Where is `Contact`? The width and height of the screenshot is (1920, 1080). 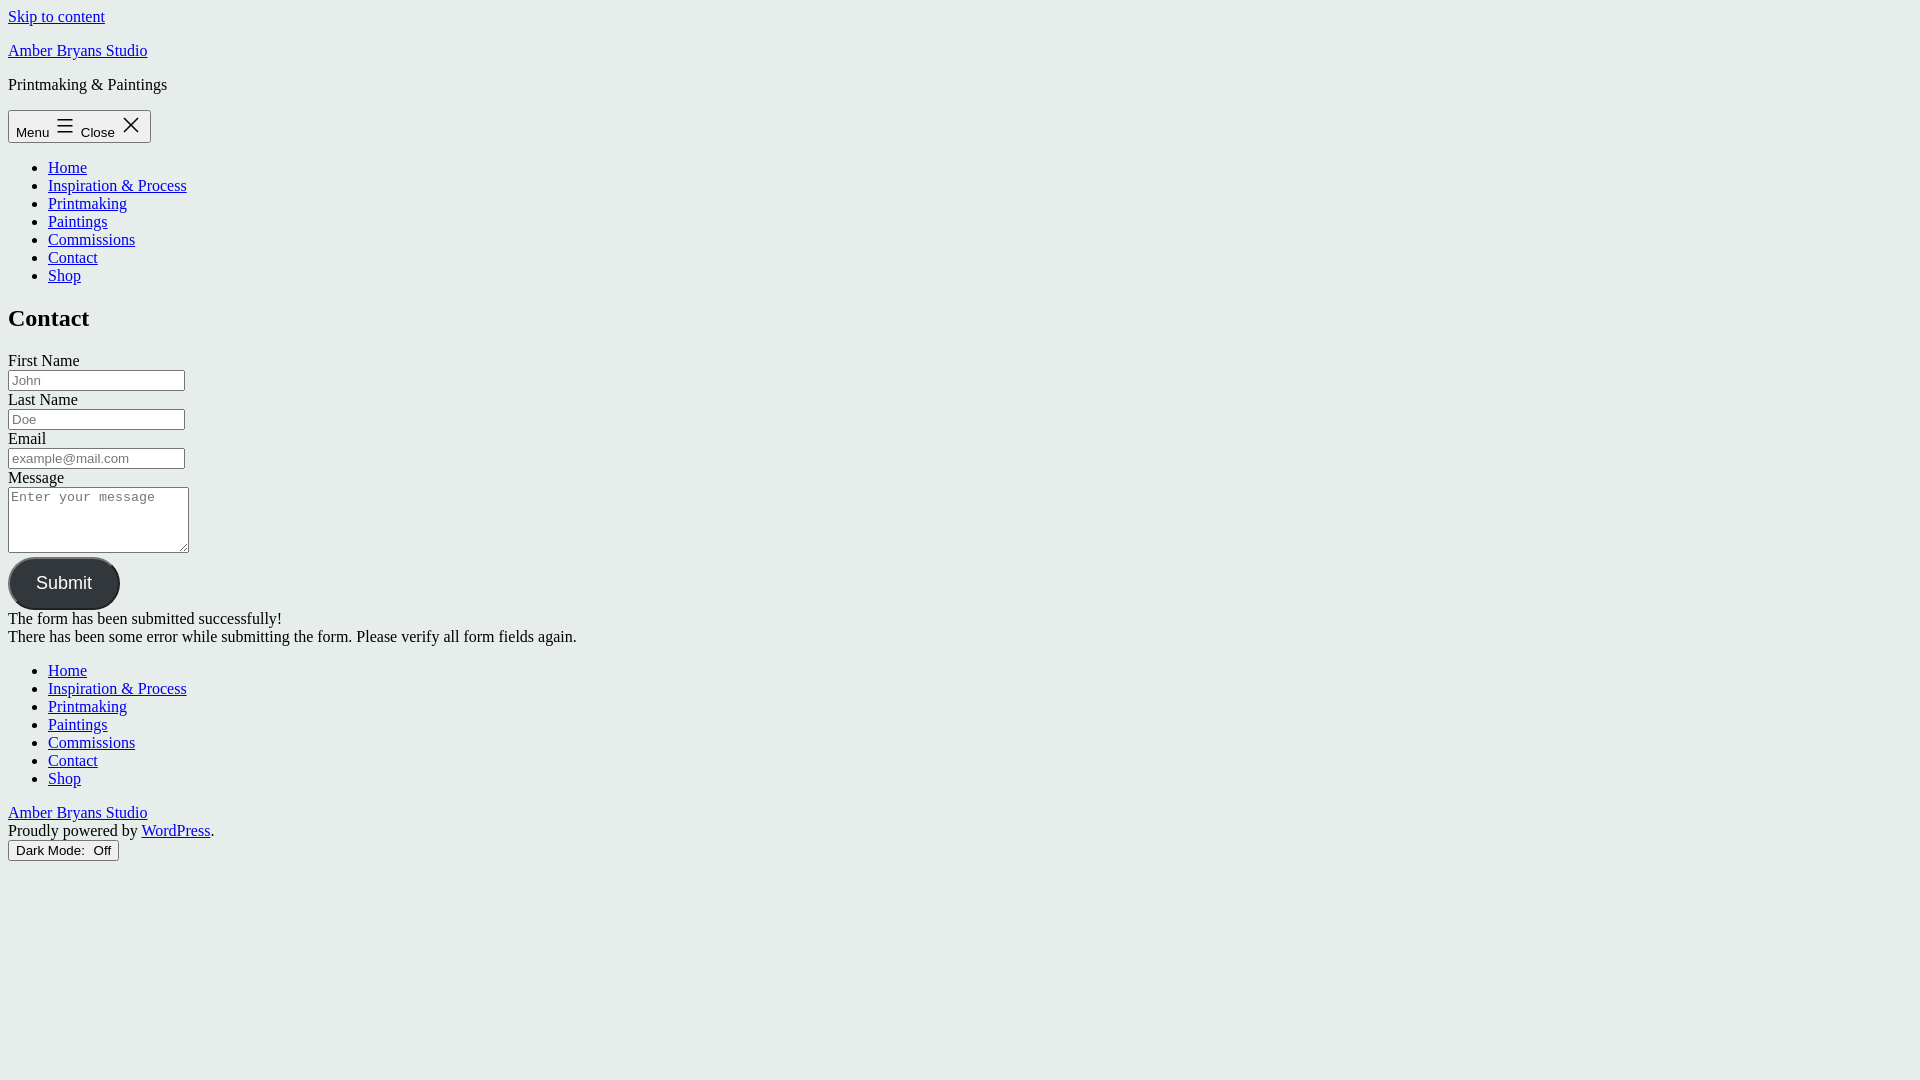
Contact is located at coordinates (73, 258).